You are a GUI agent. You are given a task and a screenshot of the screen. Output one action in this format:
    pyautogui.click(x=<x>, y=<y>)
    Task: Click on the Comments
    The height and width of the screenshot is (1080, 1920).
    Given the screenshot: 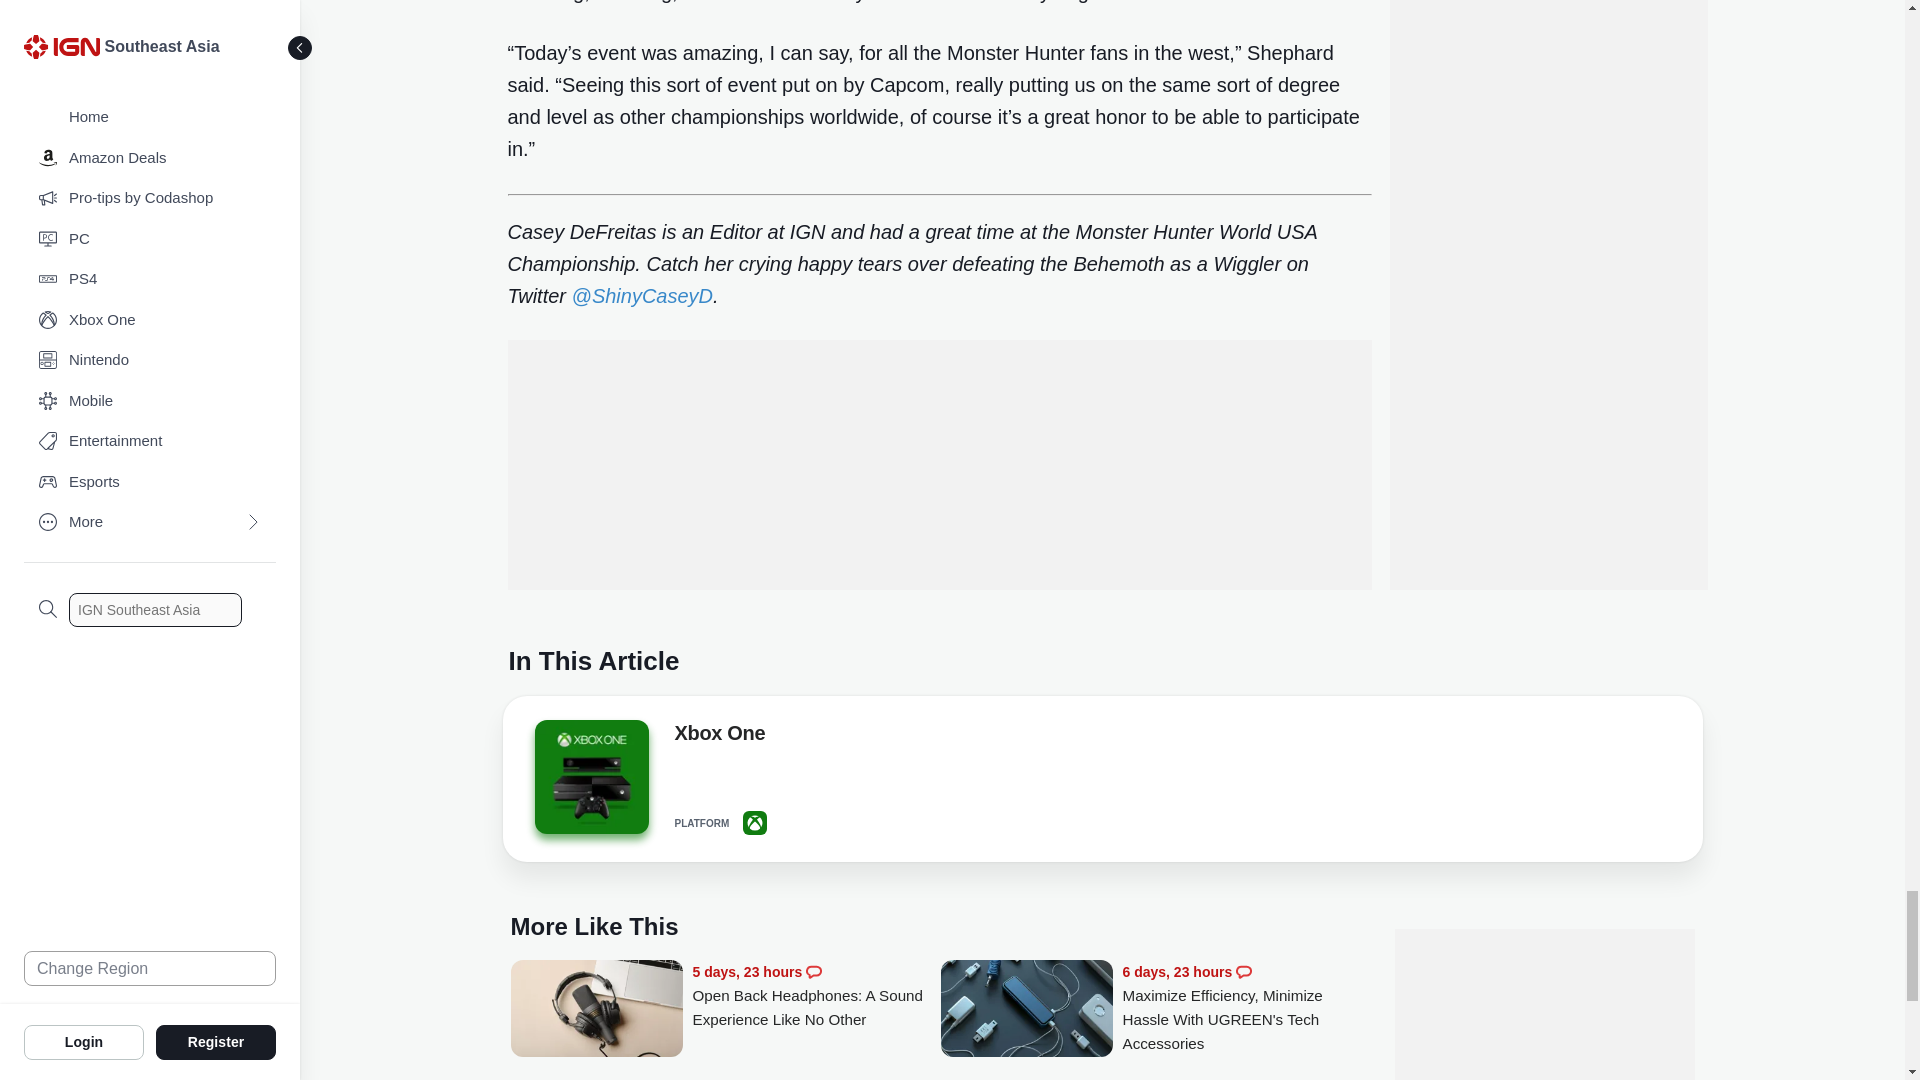 What is the action you would take?
    pyautogui.click(x=814, y=972)
    